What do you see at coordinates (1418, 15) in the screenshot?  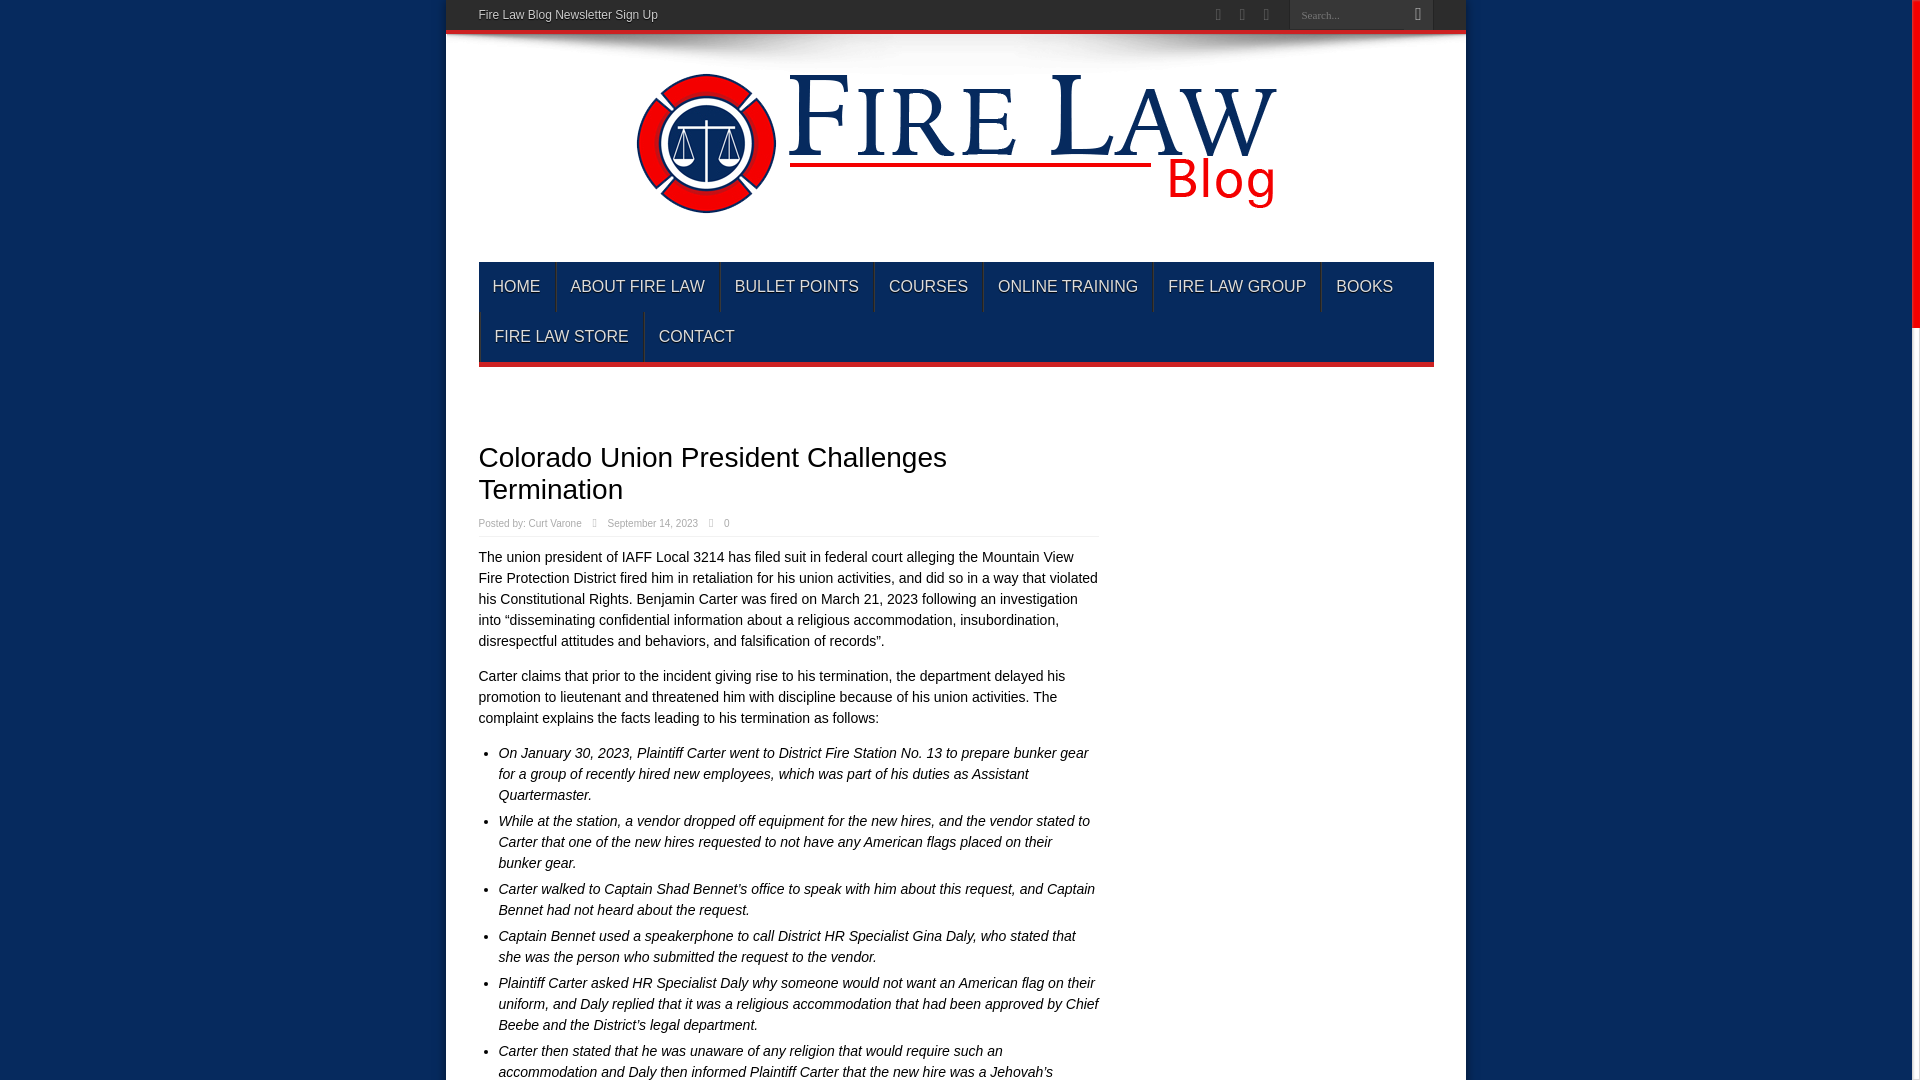 I see `Search` at bounding box center [1418, 15].